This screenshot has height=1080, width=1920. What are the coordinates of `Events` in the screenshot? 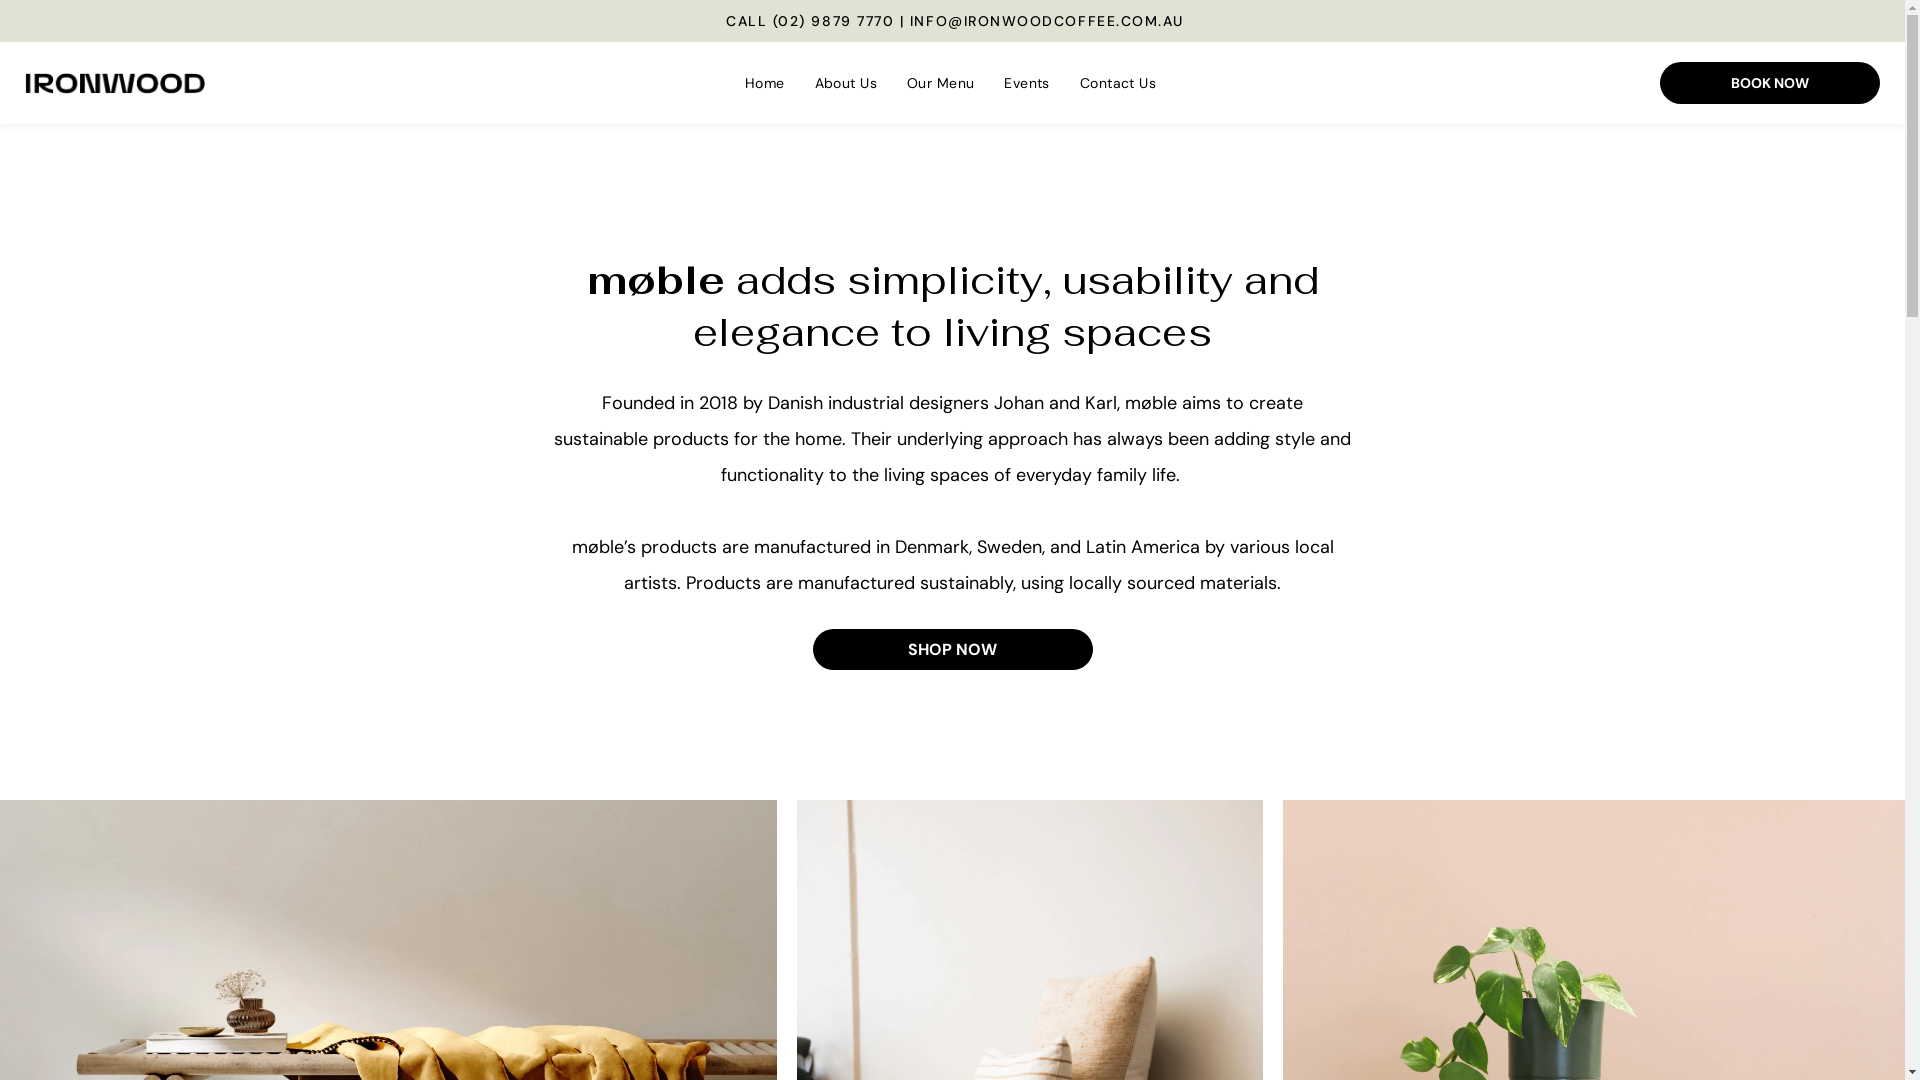 It's located at (1027, 83).